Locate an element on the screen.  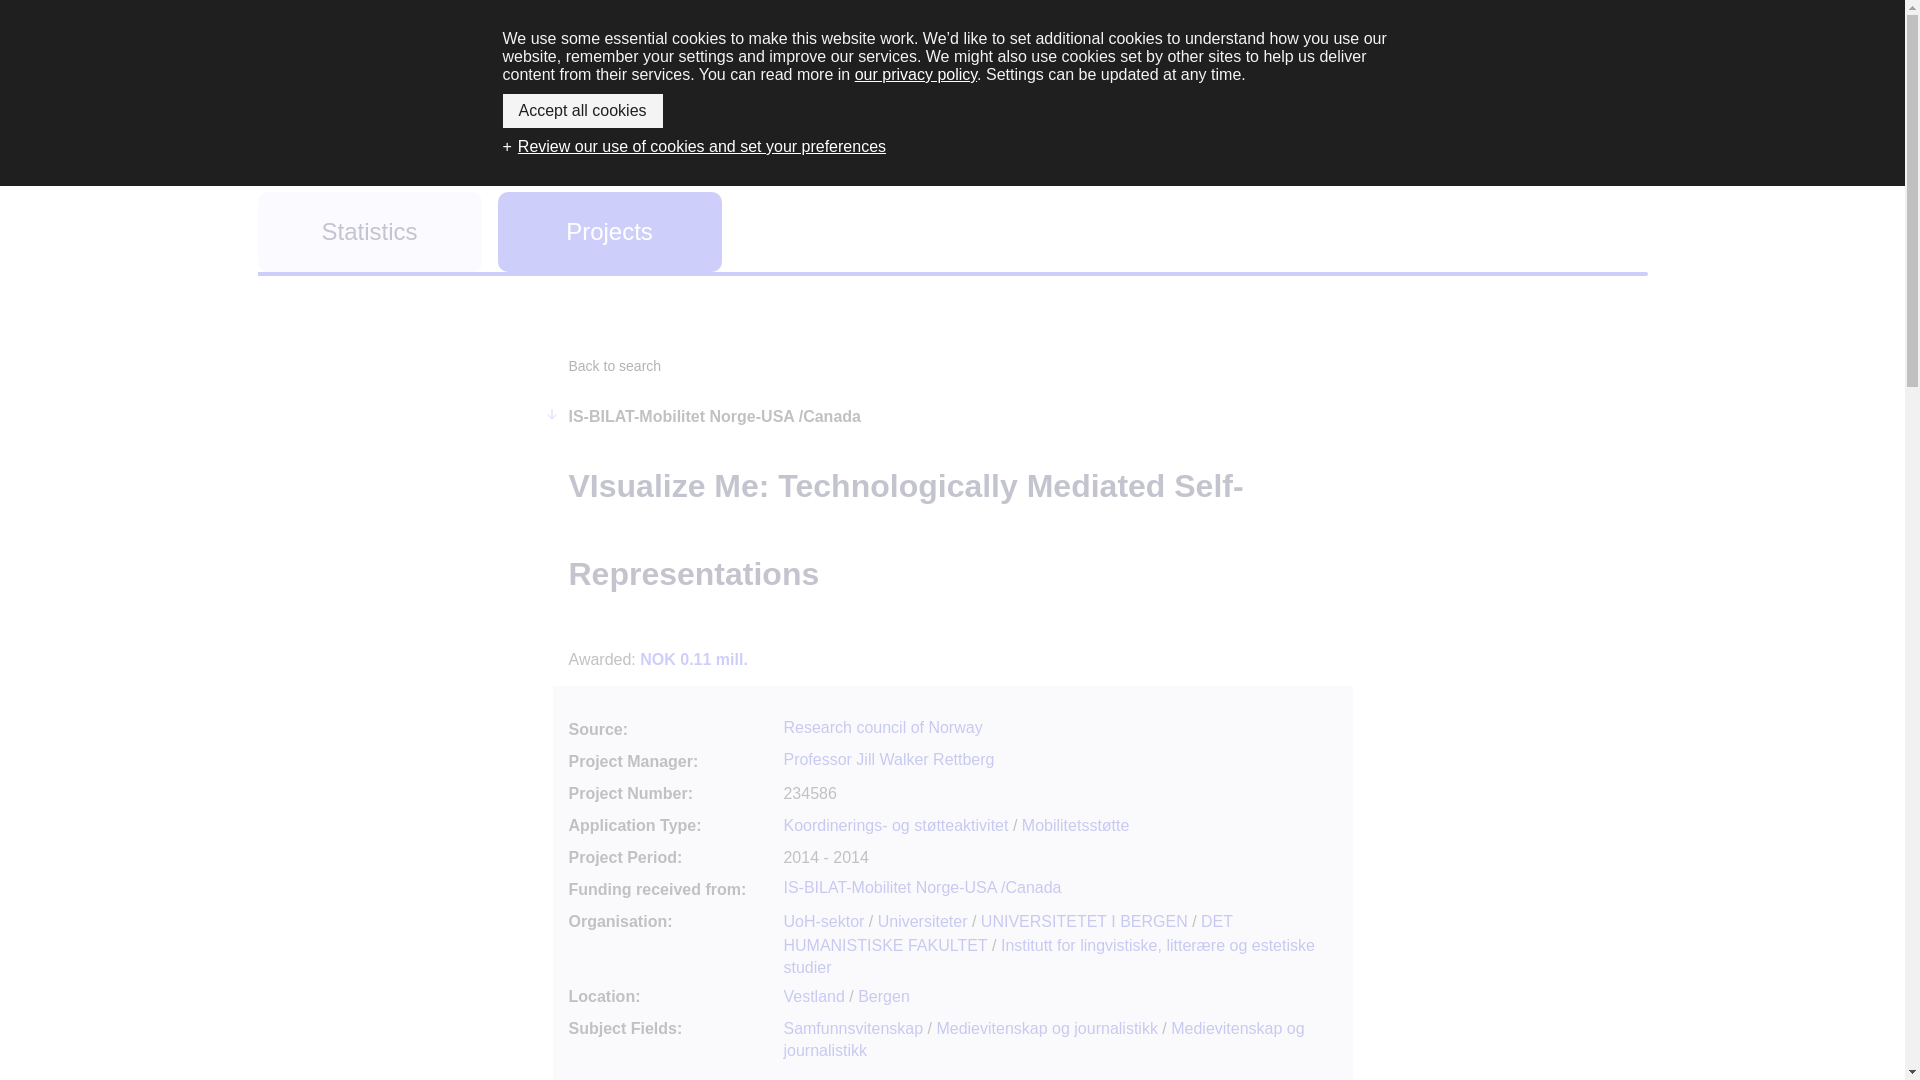
UoH-sektor is located at coordinates (824, 920).